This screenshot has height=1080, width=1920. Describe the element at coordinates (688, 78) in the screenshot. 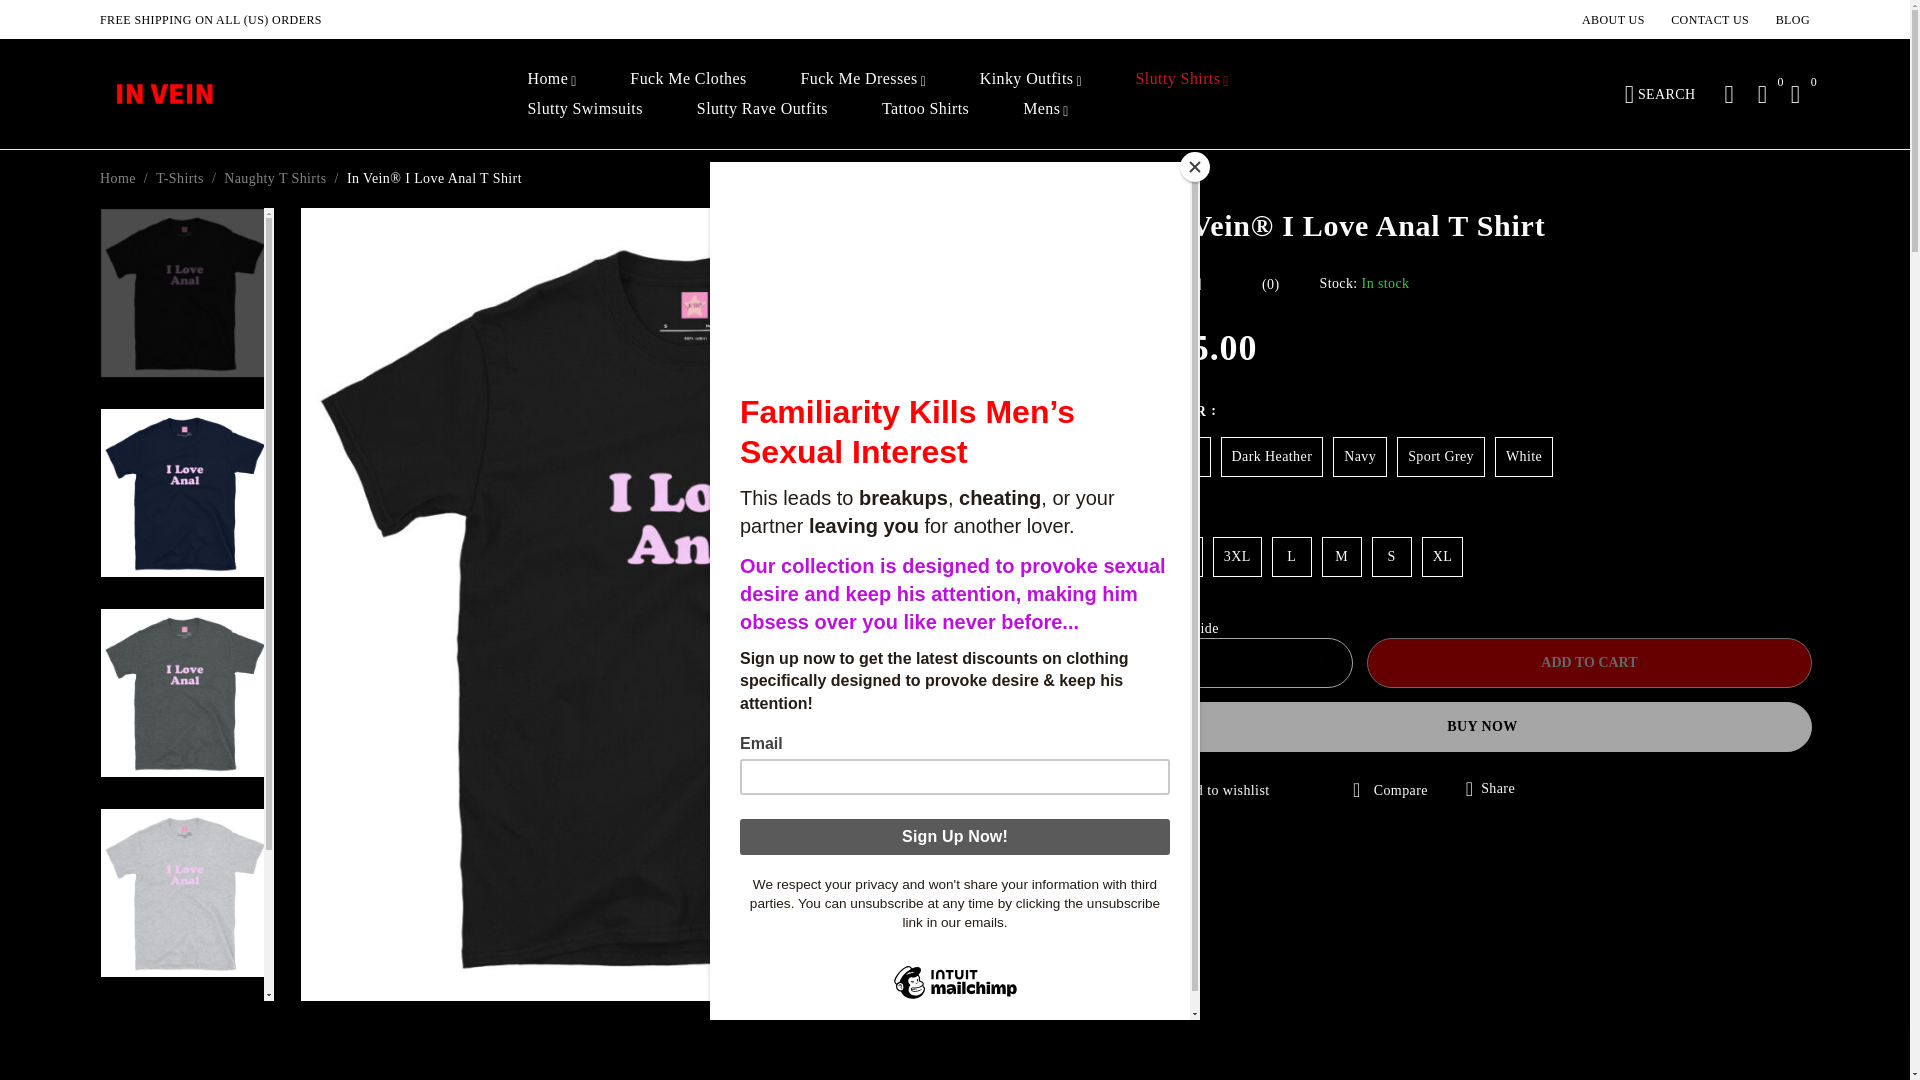

I see `Fuck Me Clothes` at that location.